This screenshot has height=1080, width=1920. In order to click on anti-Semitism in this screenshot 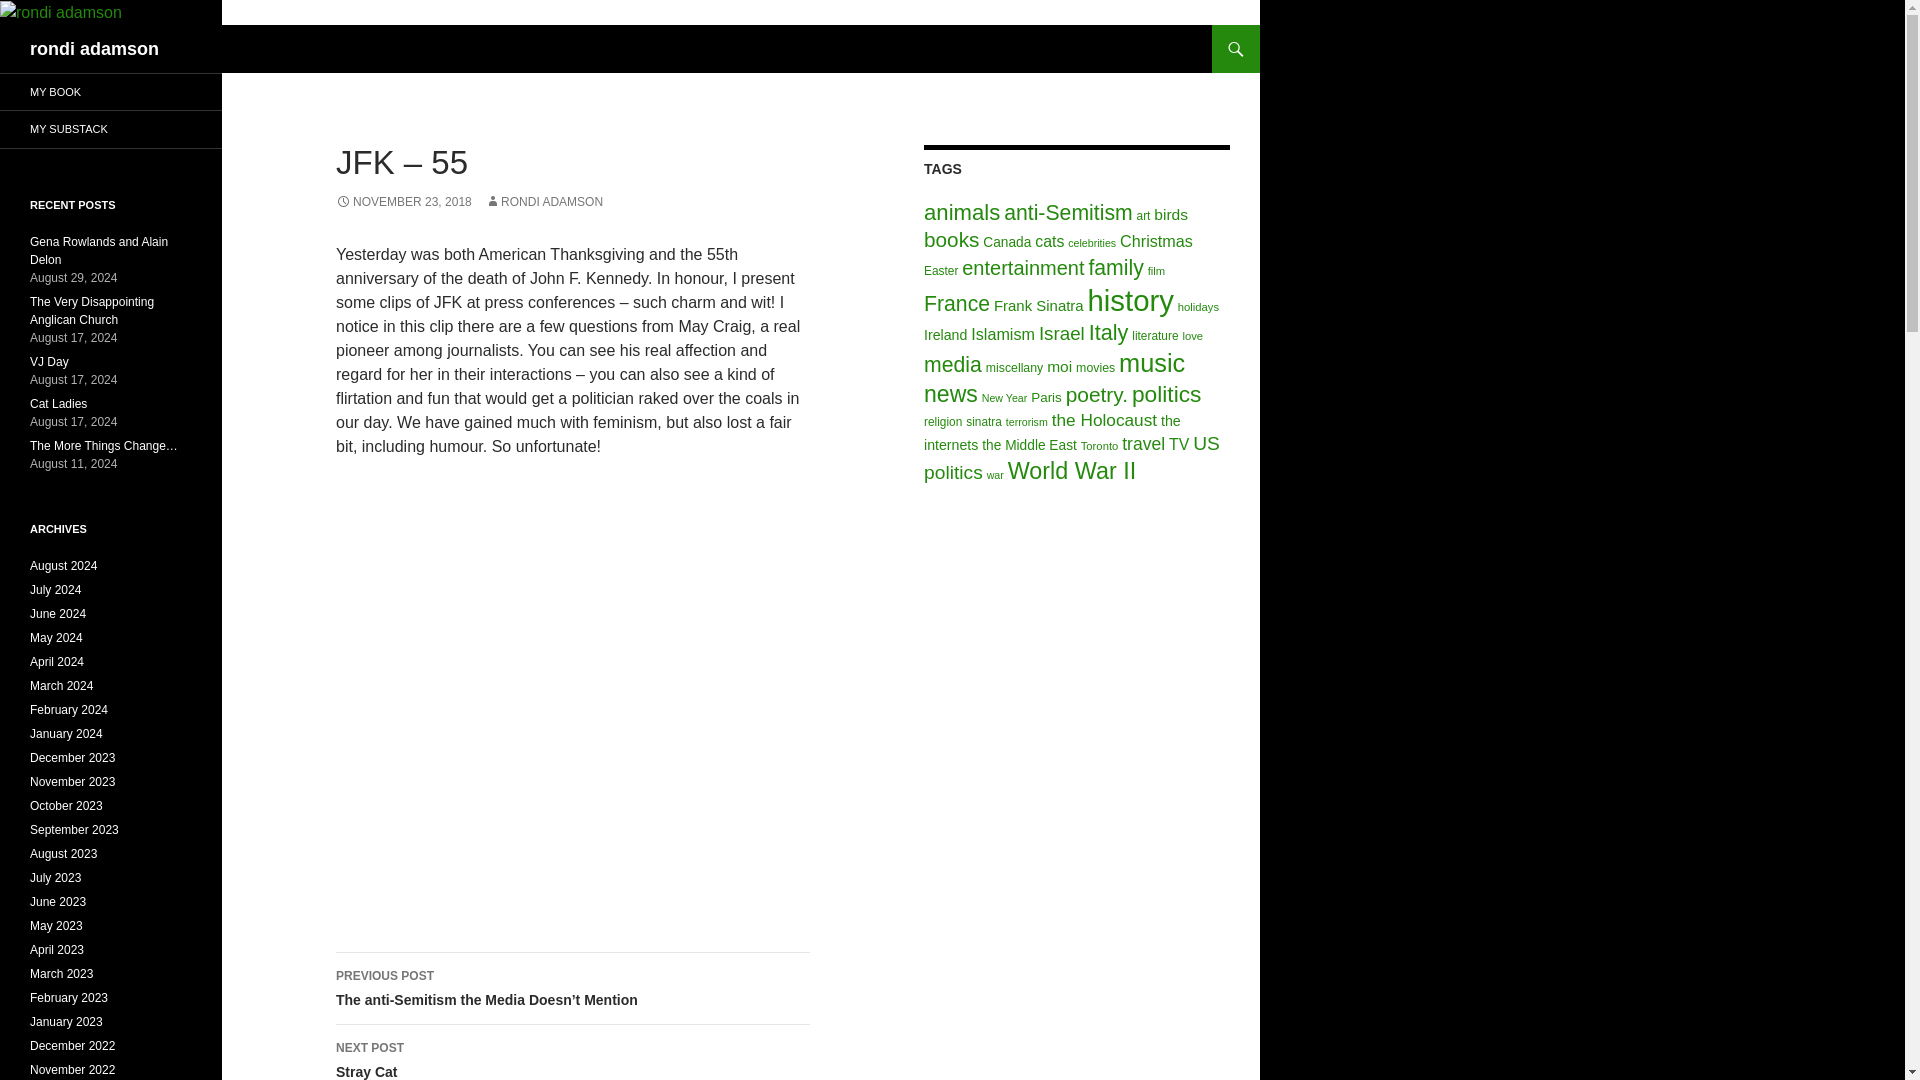, I will do `click(1068, 212)`.